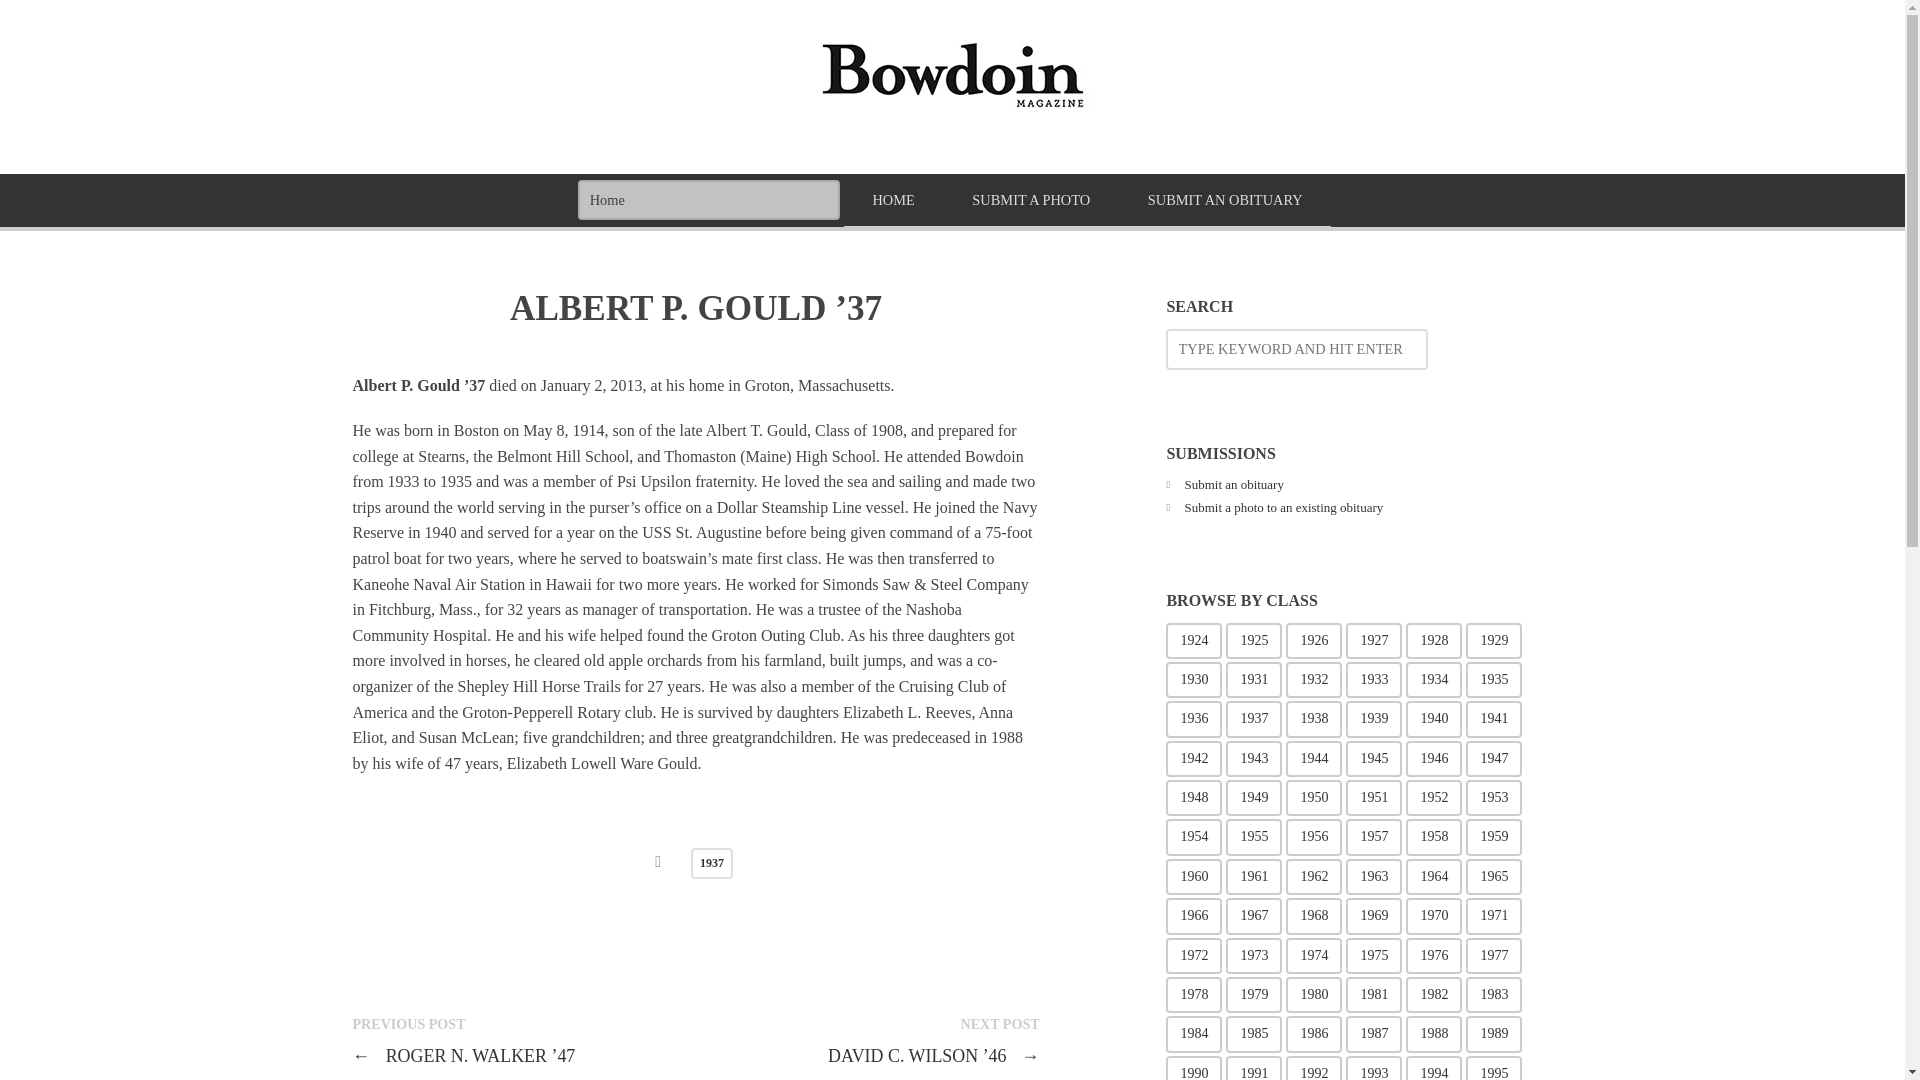 This screenshot has width=1920, height=1080. I want to click on 1940, so click(1433, 718).